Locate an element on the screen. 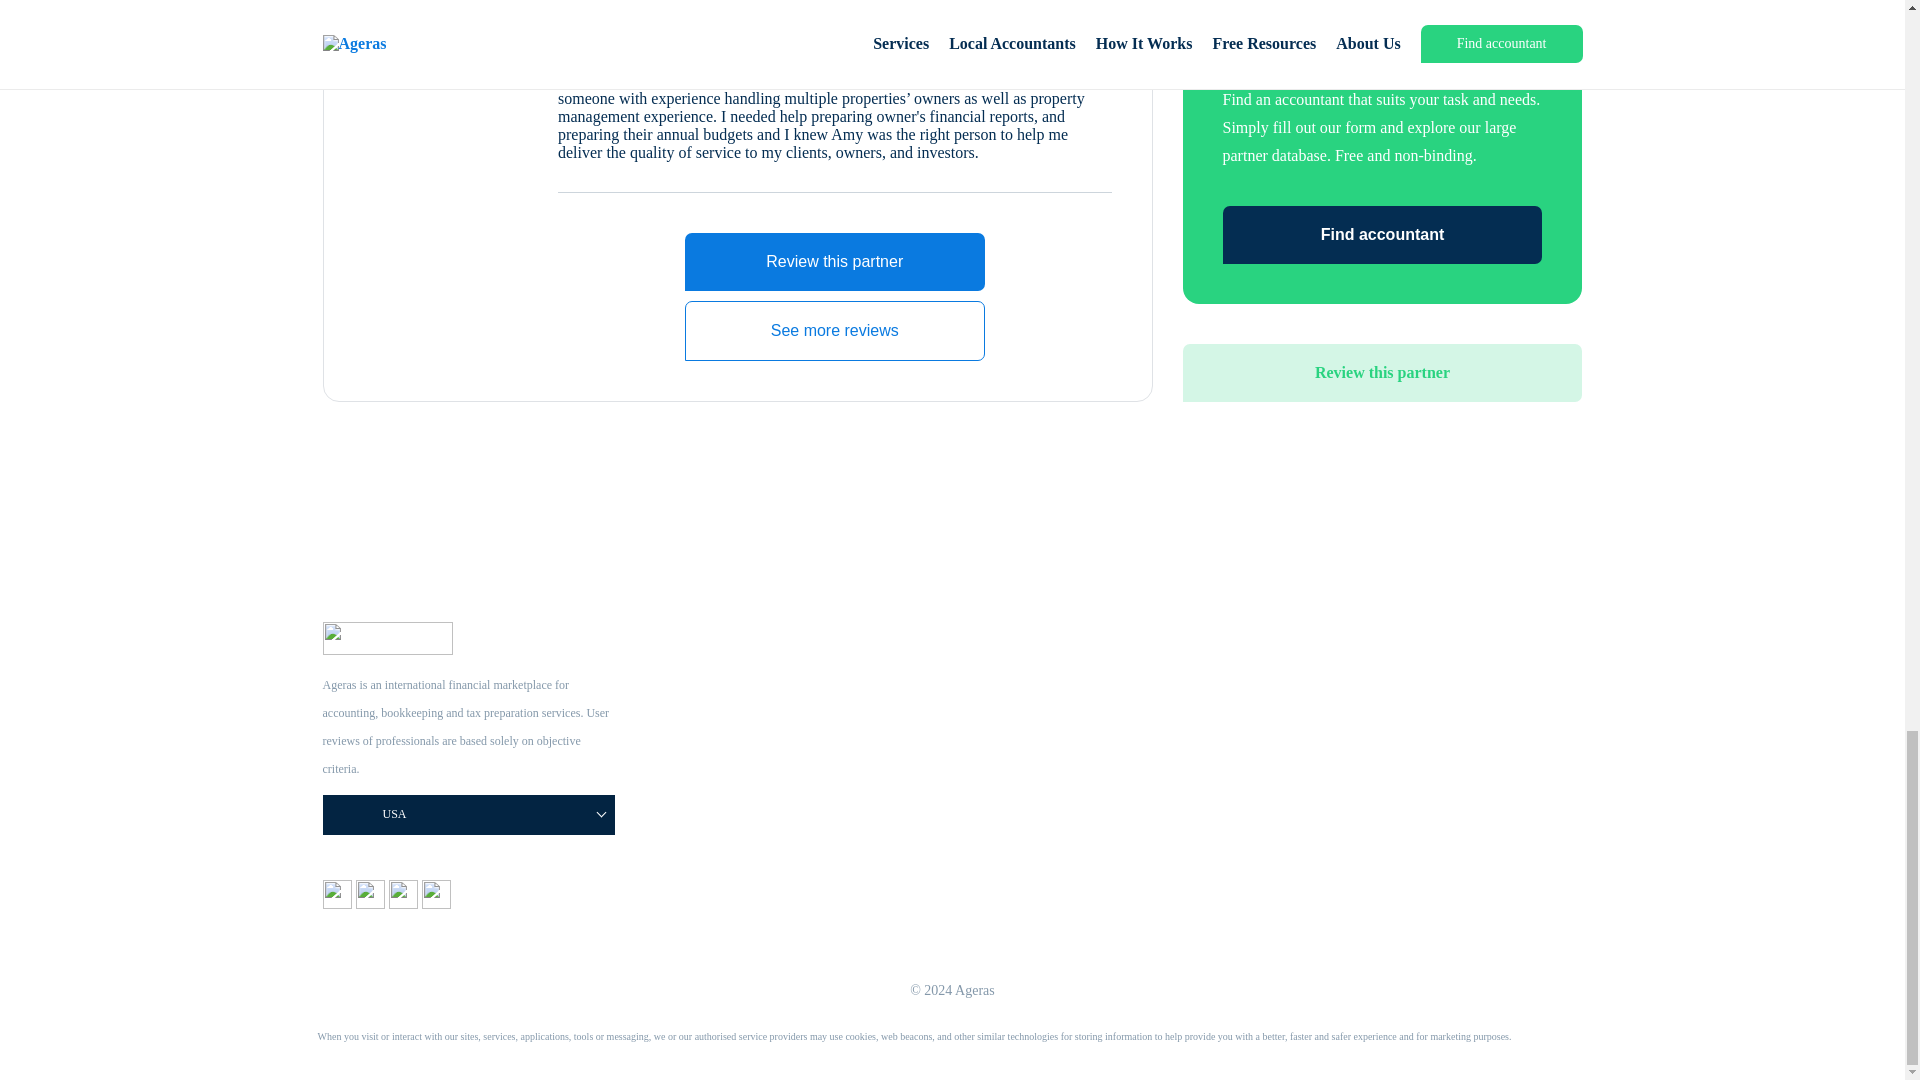 The width and height of the screenshot is (1920, 1080). Ageras Twitter is located at coordinates (404, 903).